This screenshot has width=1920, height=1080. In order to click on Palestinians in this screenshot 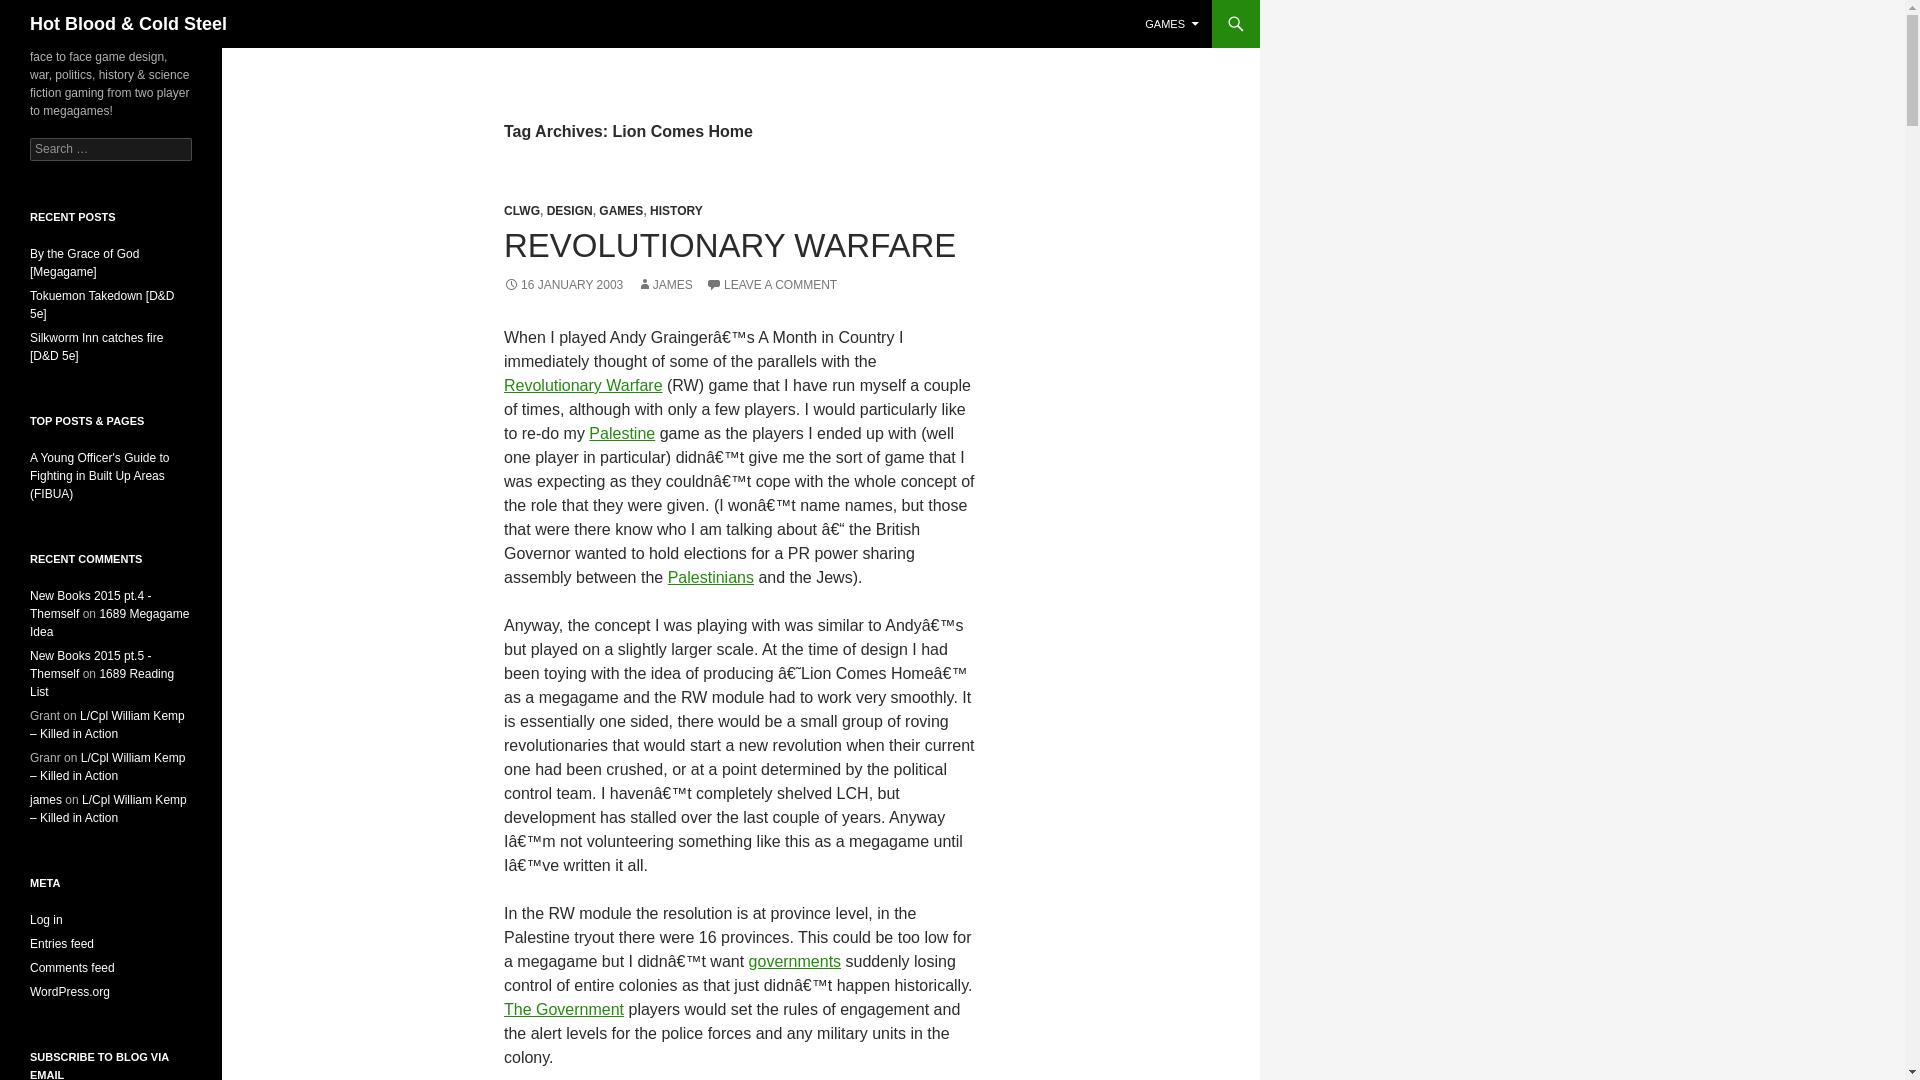, I will do `click(711, 578)`.